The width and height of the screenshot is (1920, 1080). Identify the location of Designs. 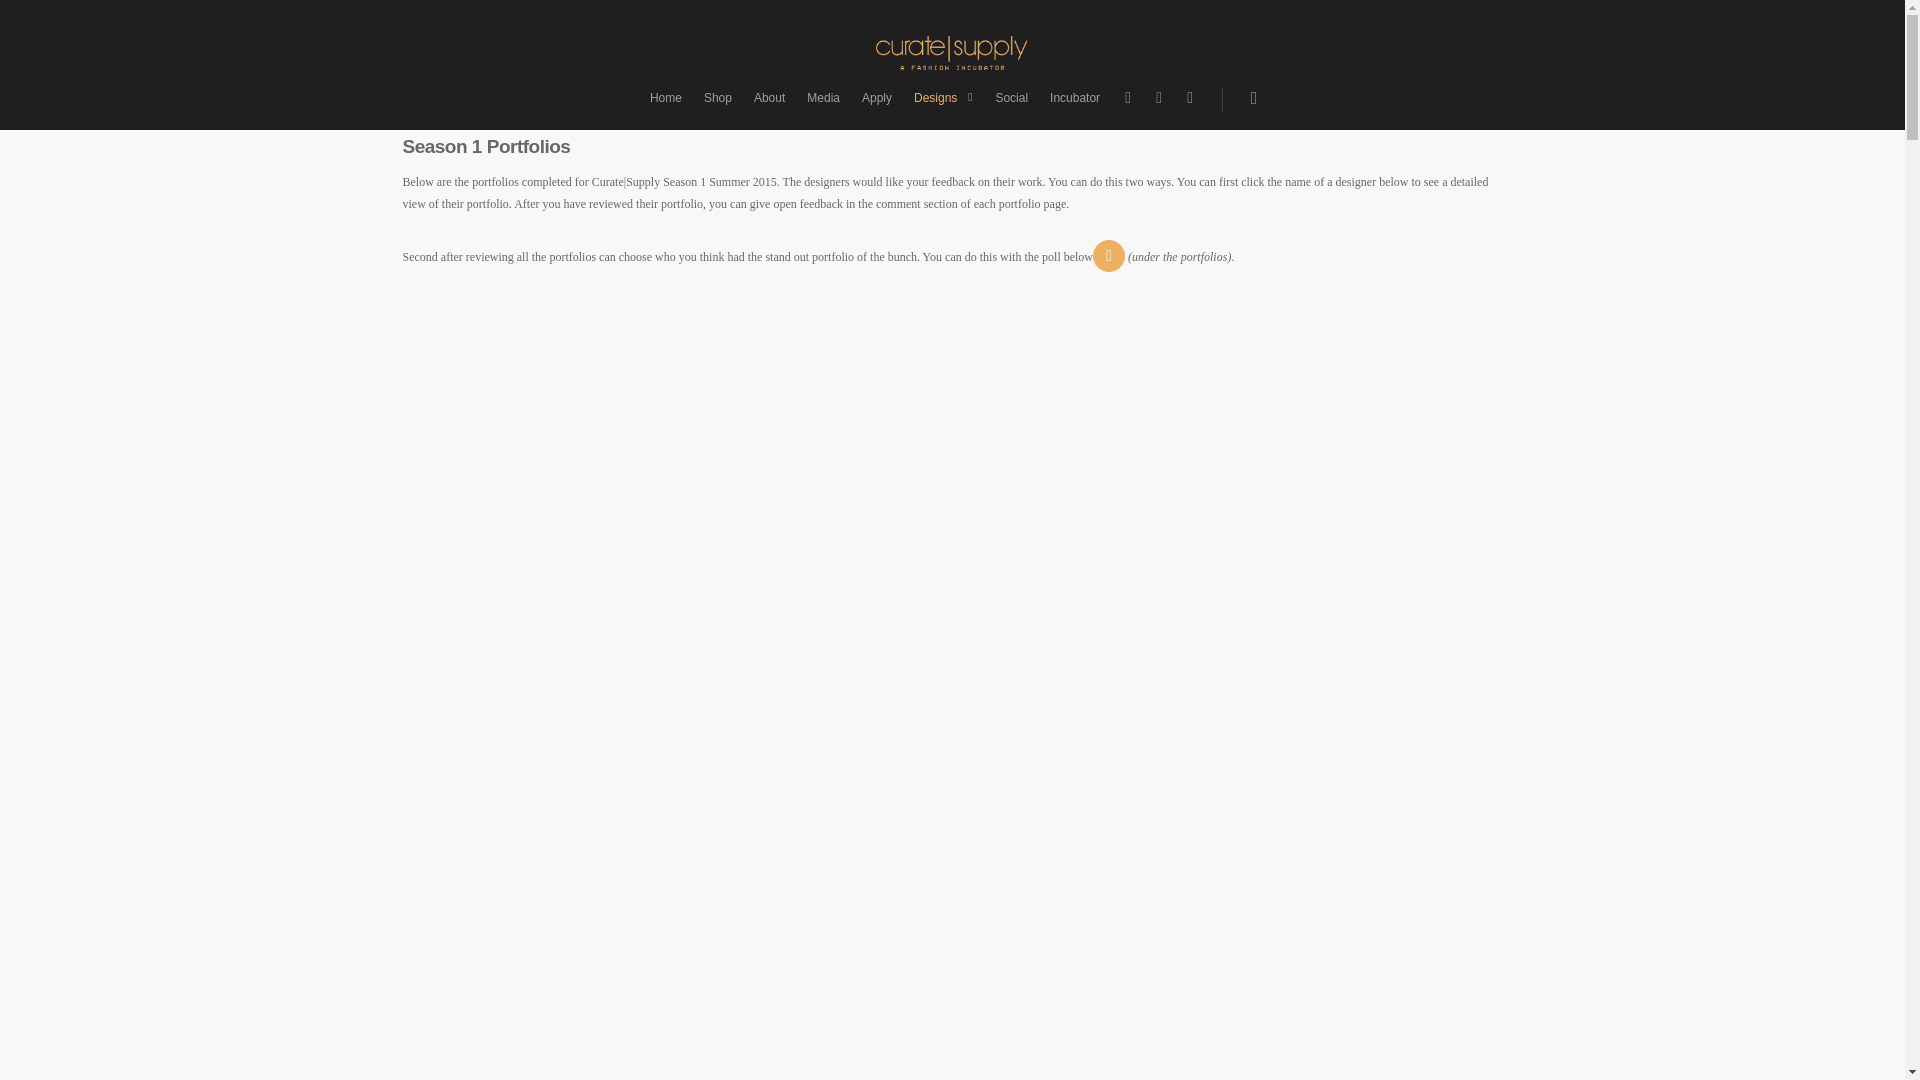
(944, 108).